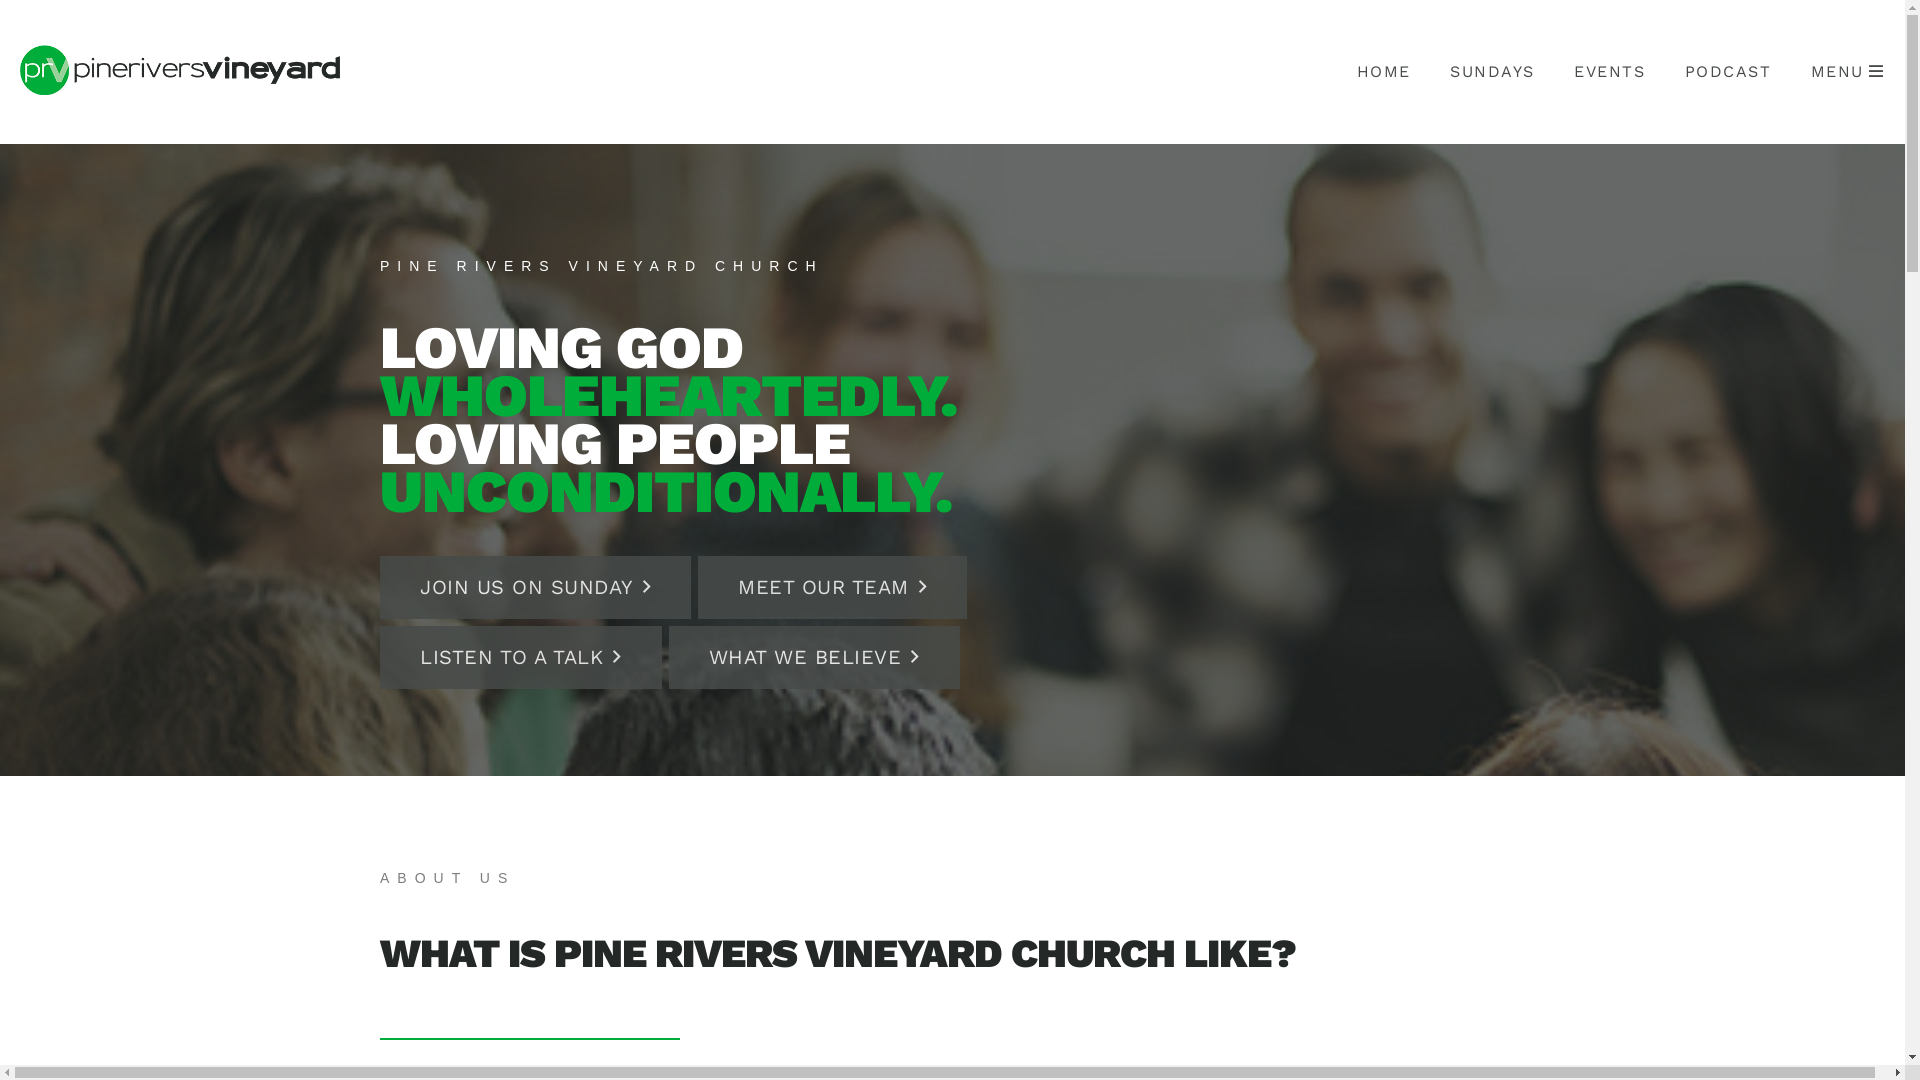  What do you see at coordinates (814, 658) in the screenshot?
I see `WHAT WE BELIEVE` at bounding box center [814, 658].